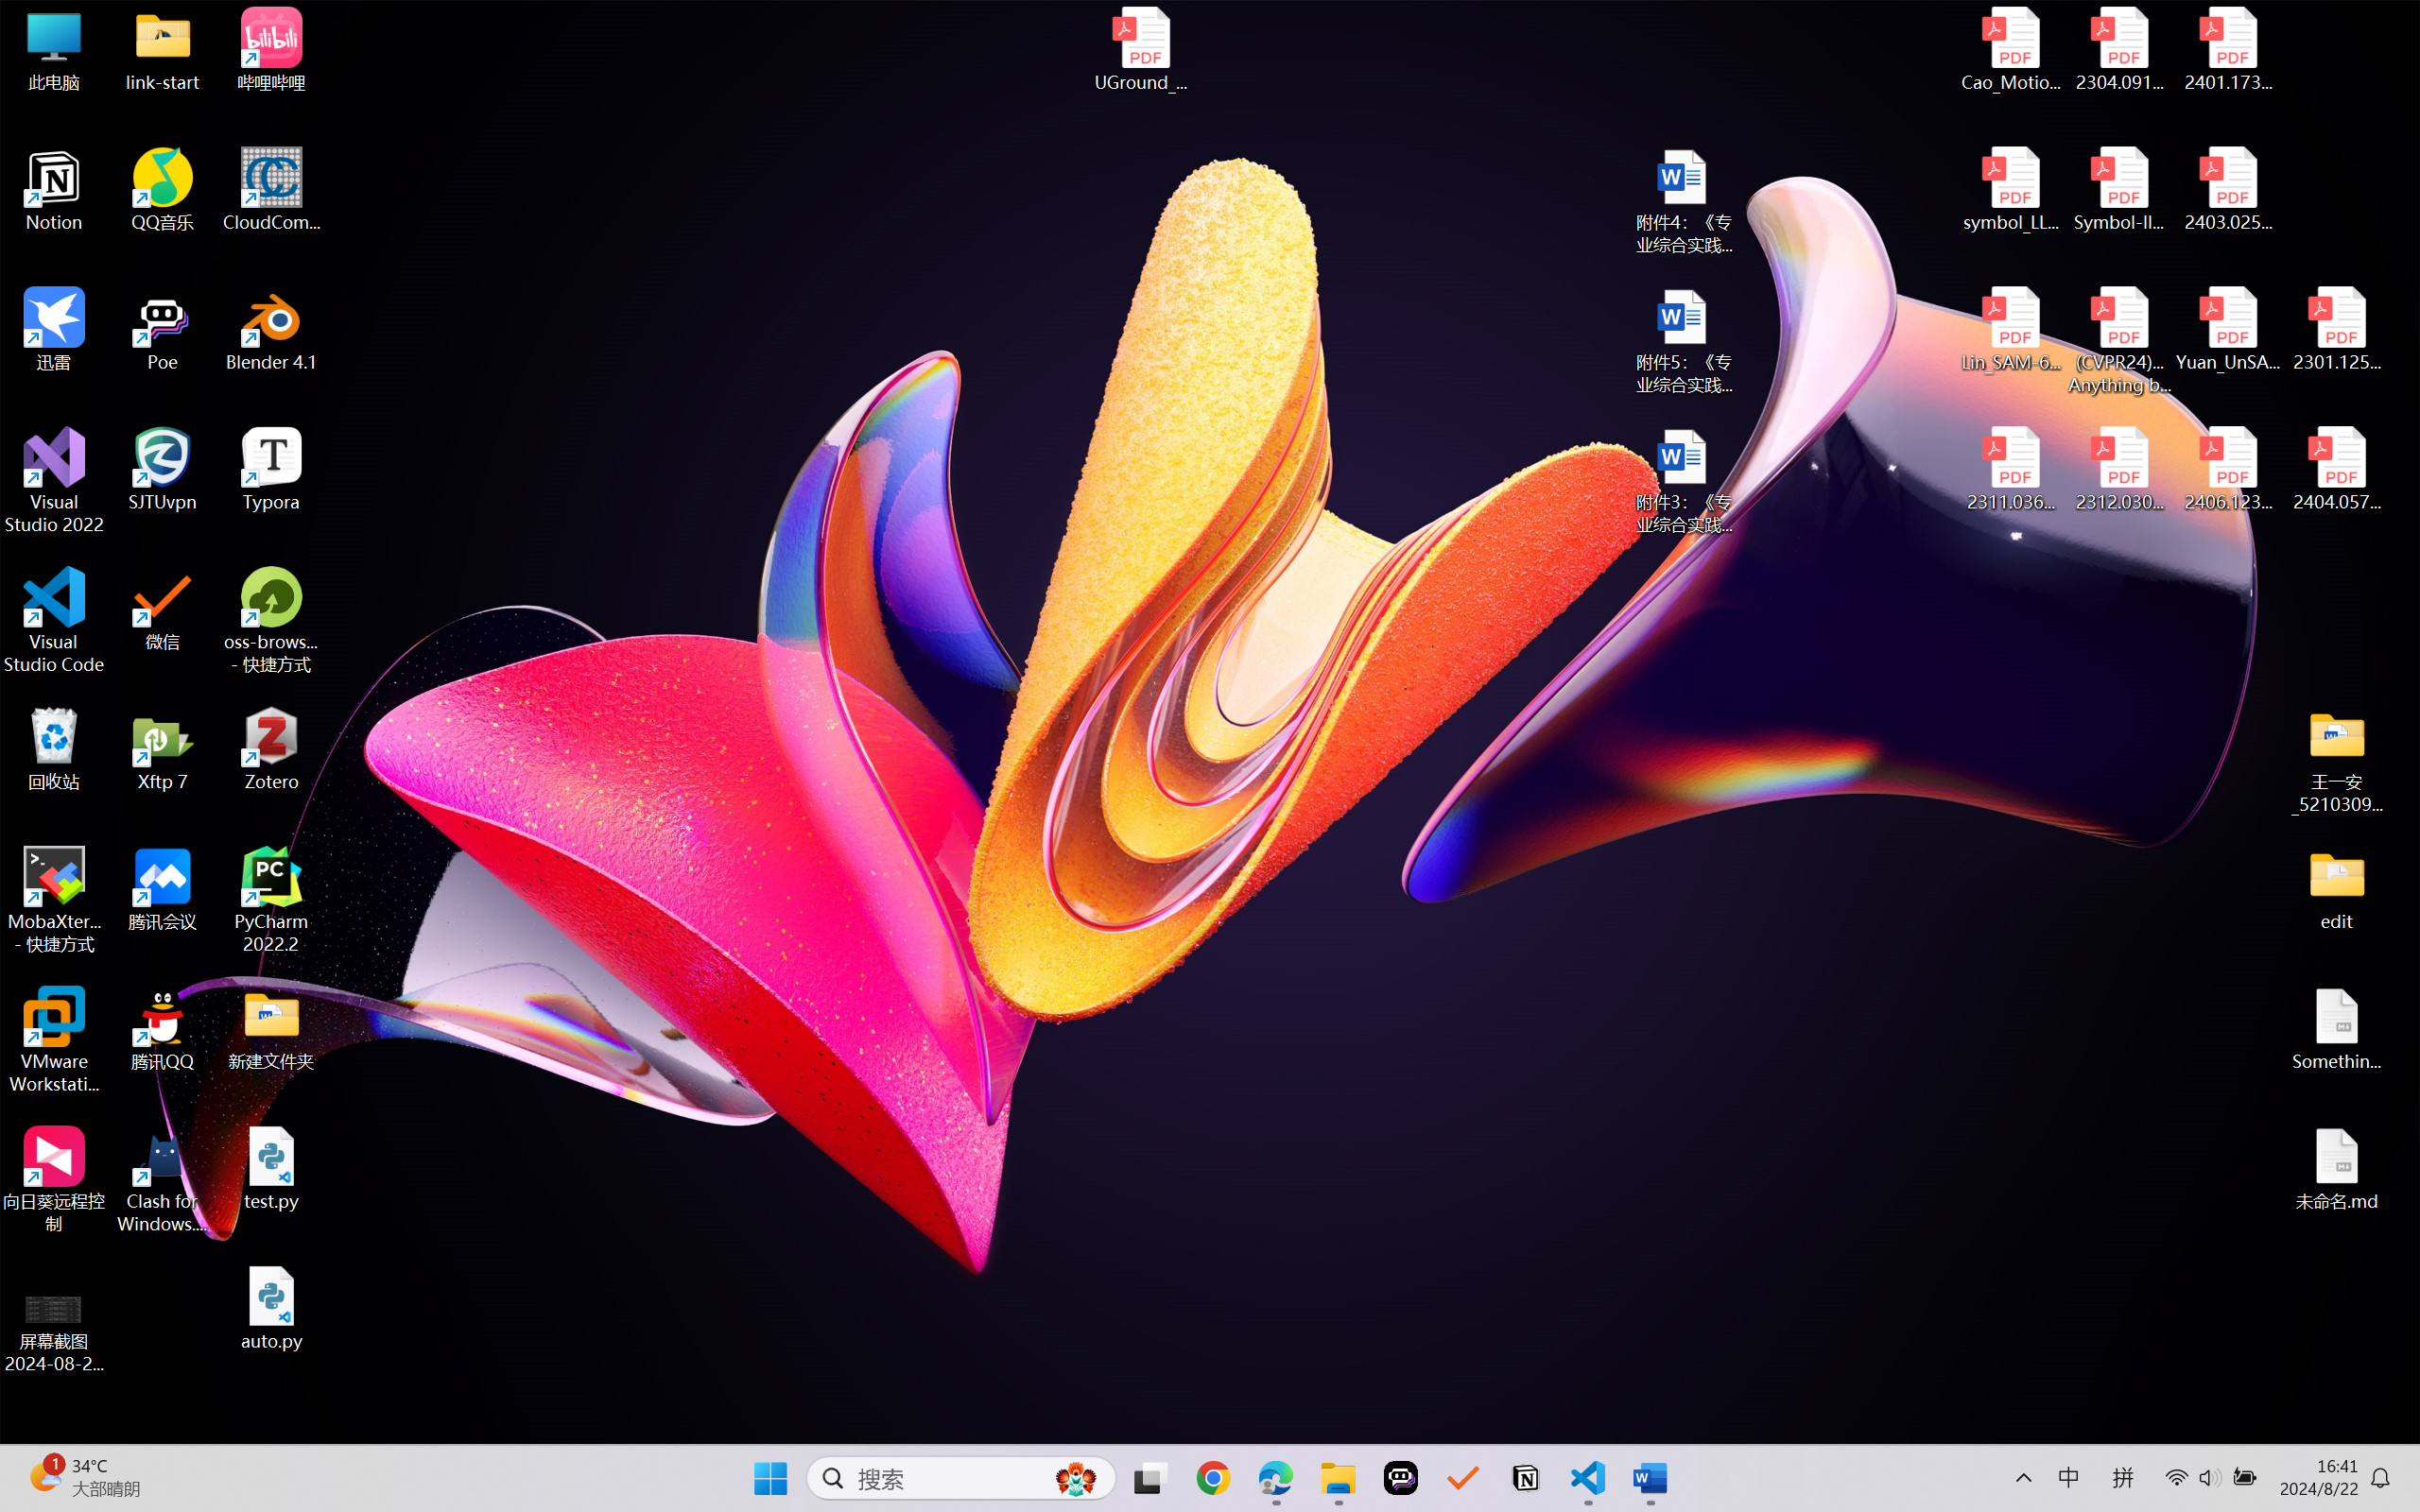  I want to click on Symbol-llm-v2.pdf, so click(2119, 190).